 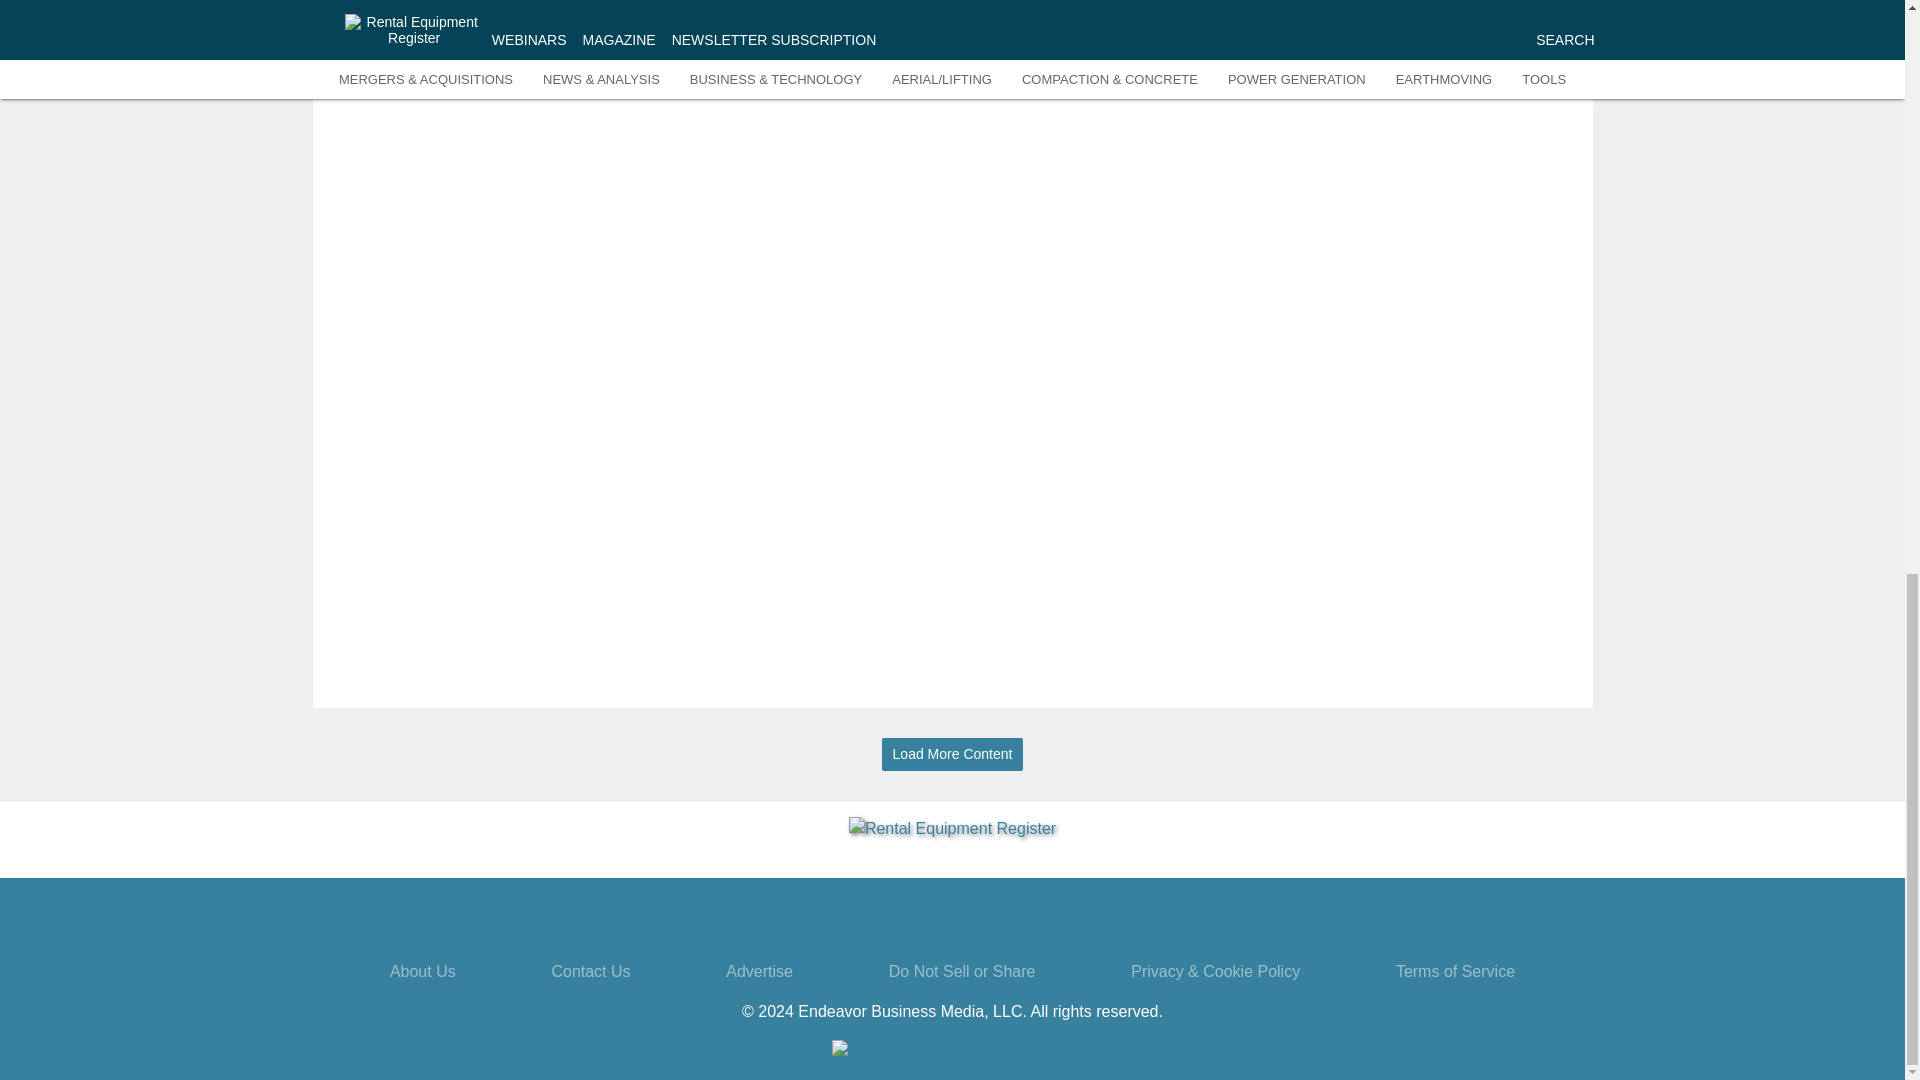 I want to click on Product of the Week - SB72D, SB78D and SB84D snow blowers, so click(x=1488, y=9).